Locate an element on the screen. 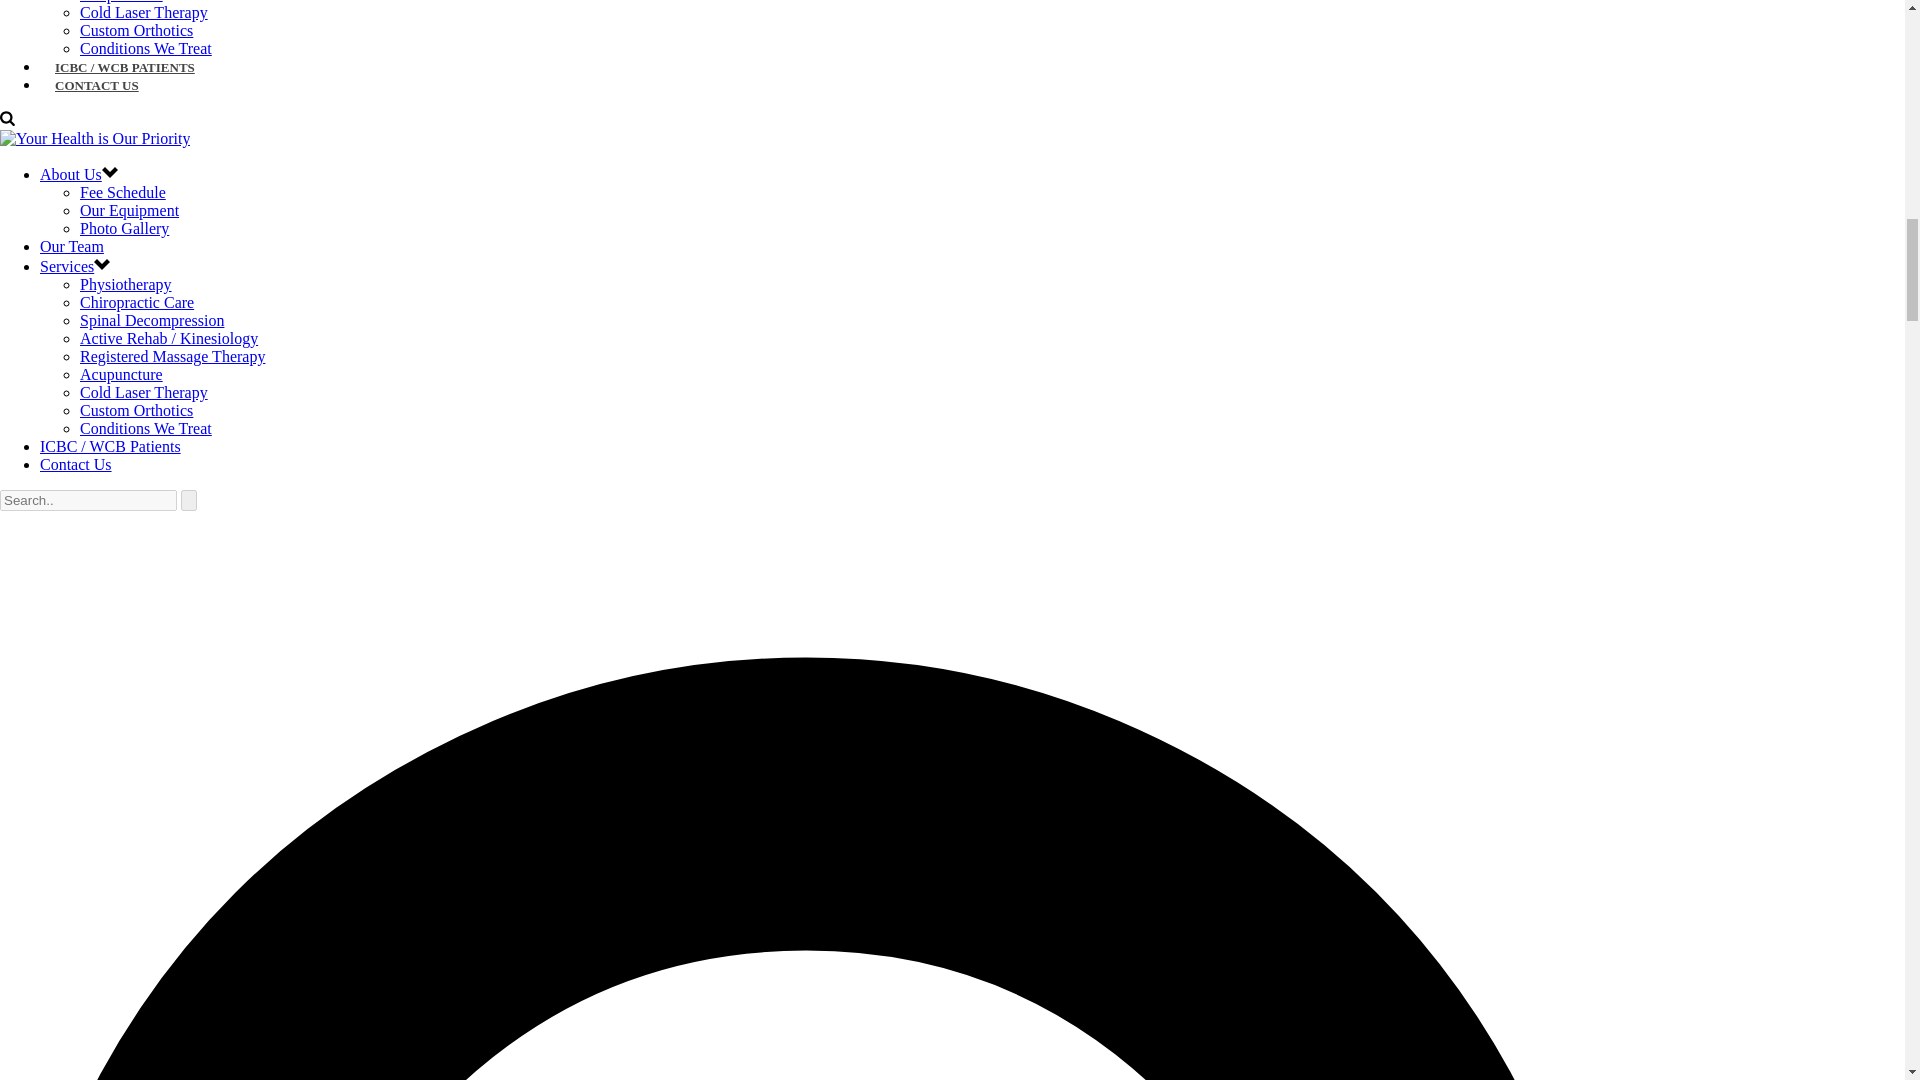 Image resolution: width=1920 pixels, height=1080 pixels. Custom Orthotics is located at coordinates (136, 30).